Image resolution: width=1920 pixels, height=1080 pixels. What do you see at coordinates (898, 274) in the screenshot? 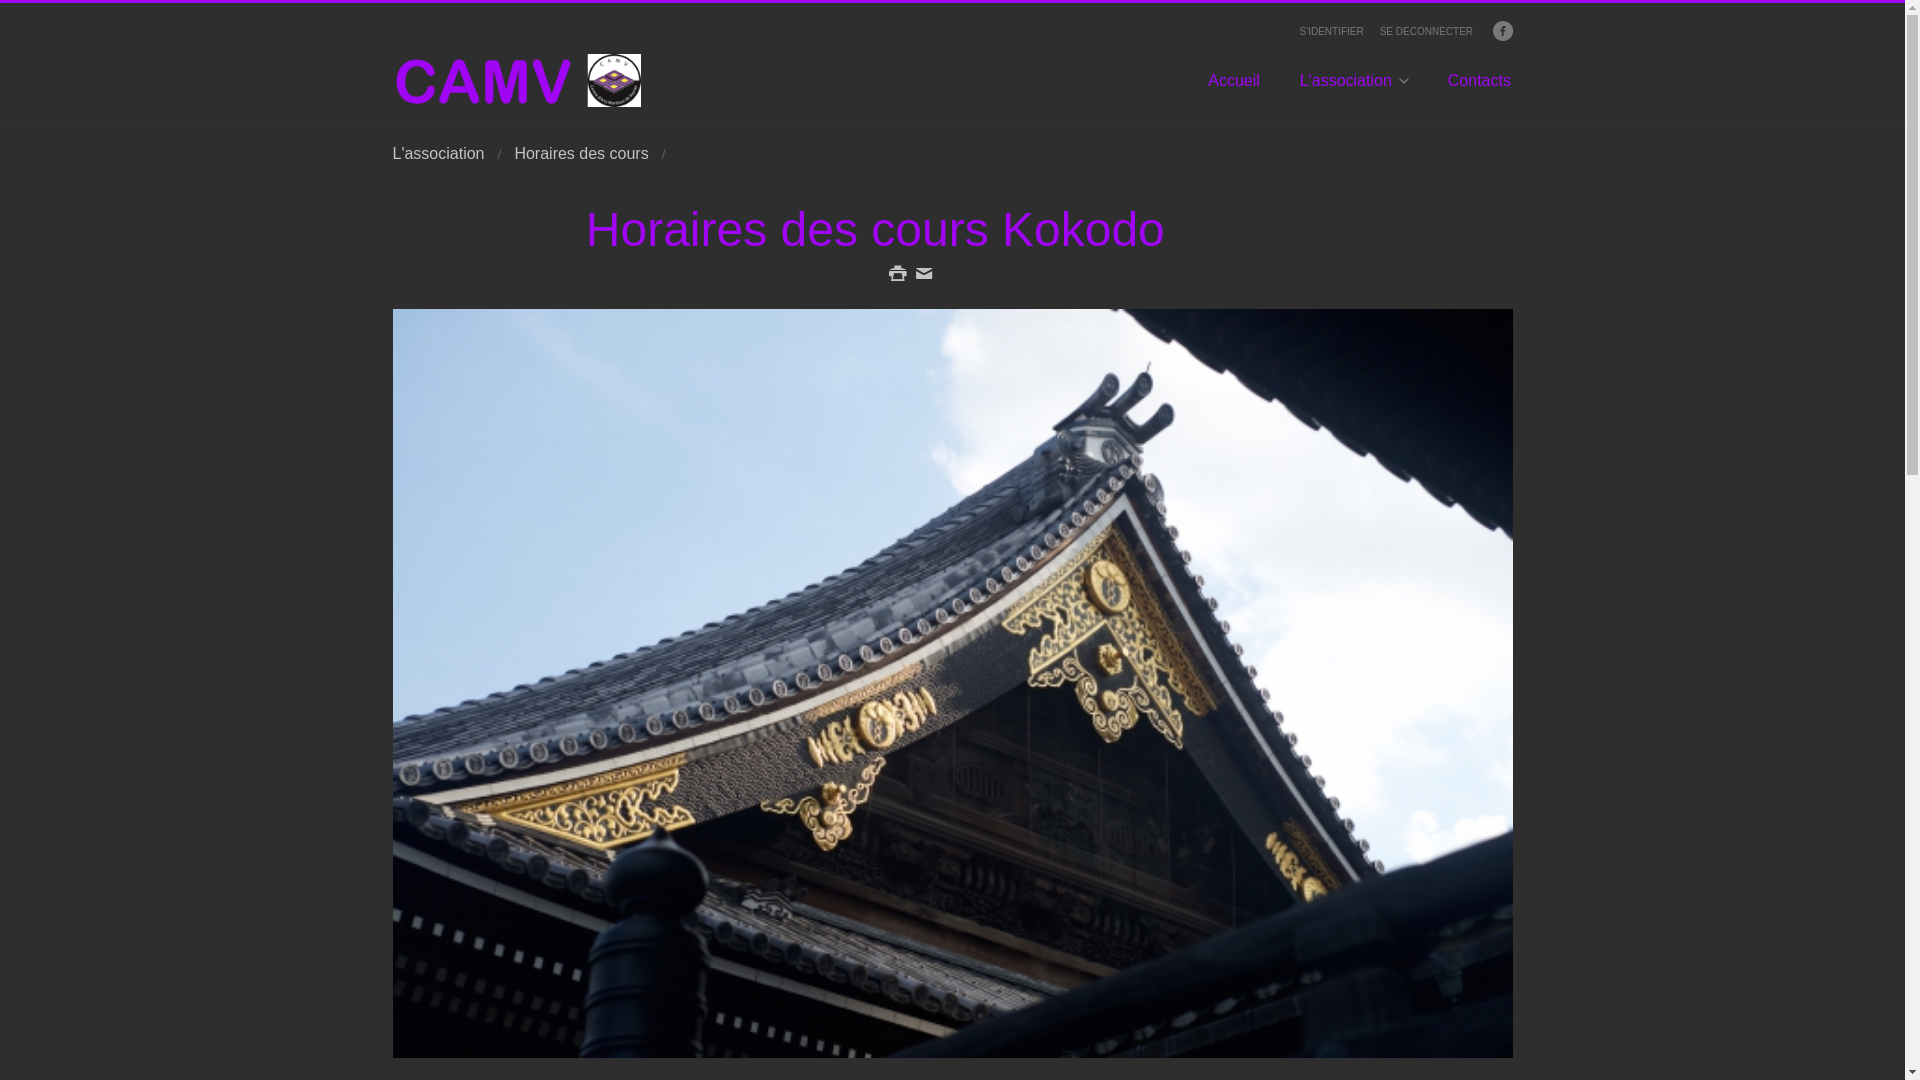
I see `Imprimer` at bounding box center [898, 274].